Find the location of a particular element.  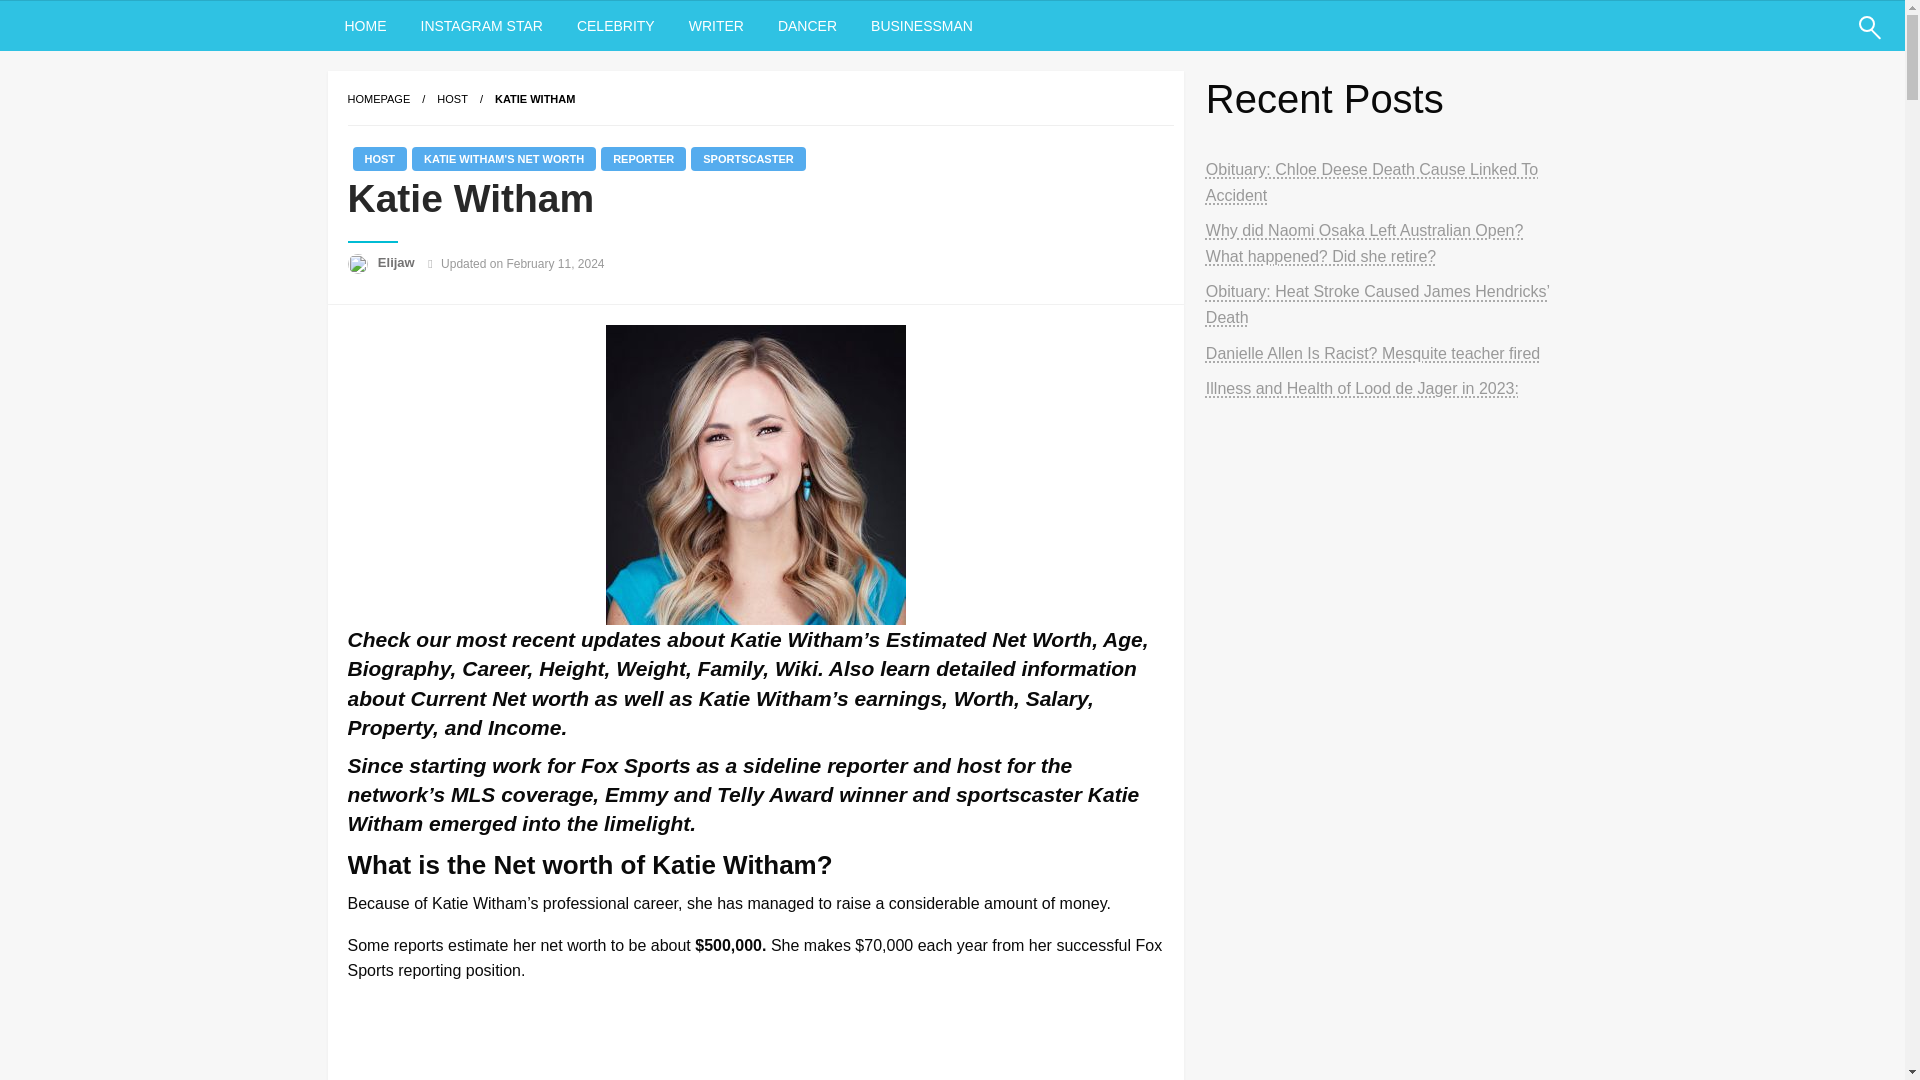

WRITER is located at coordinates (716, 26).